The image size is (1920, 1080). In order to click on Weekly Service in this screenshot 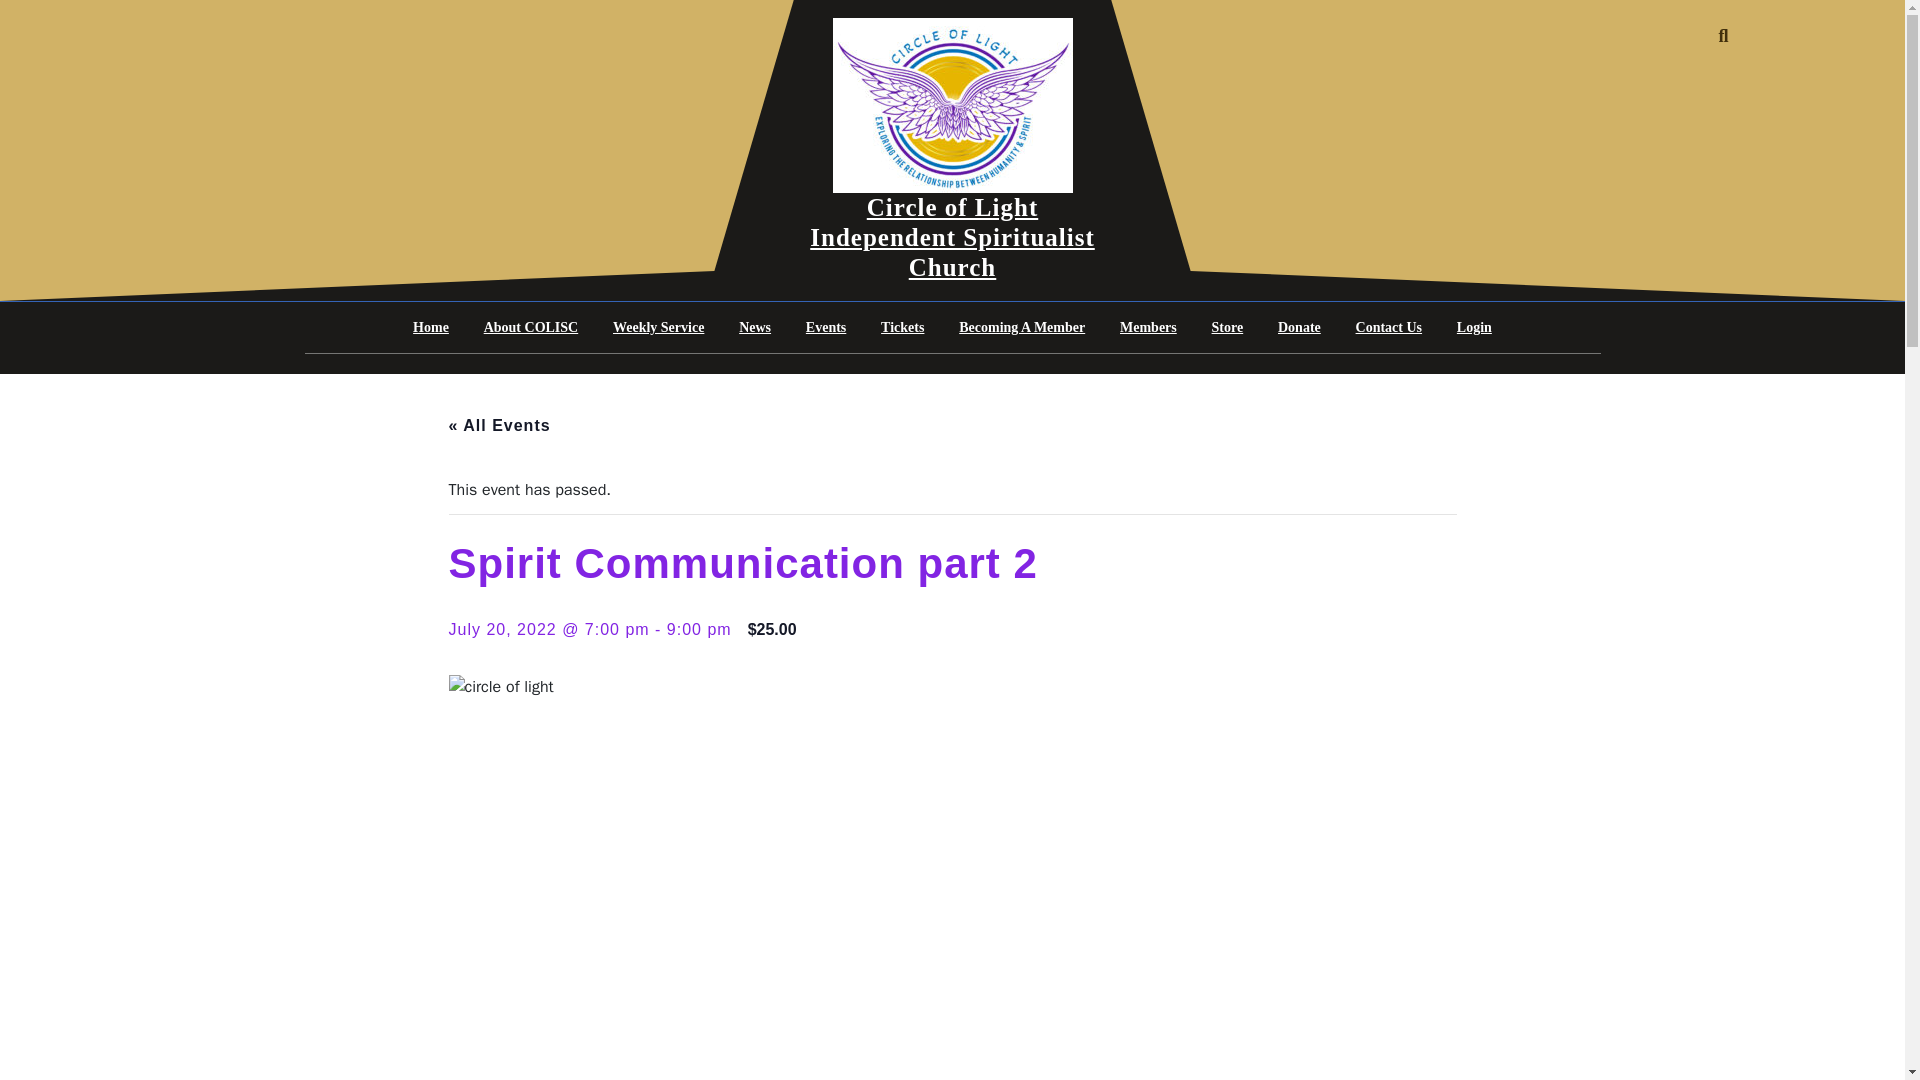, I will do `click(658, 328)`.